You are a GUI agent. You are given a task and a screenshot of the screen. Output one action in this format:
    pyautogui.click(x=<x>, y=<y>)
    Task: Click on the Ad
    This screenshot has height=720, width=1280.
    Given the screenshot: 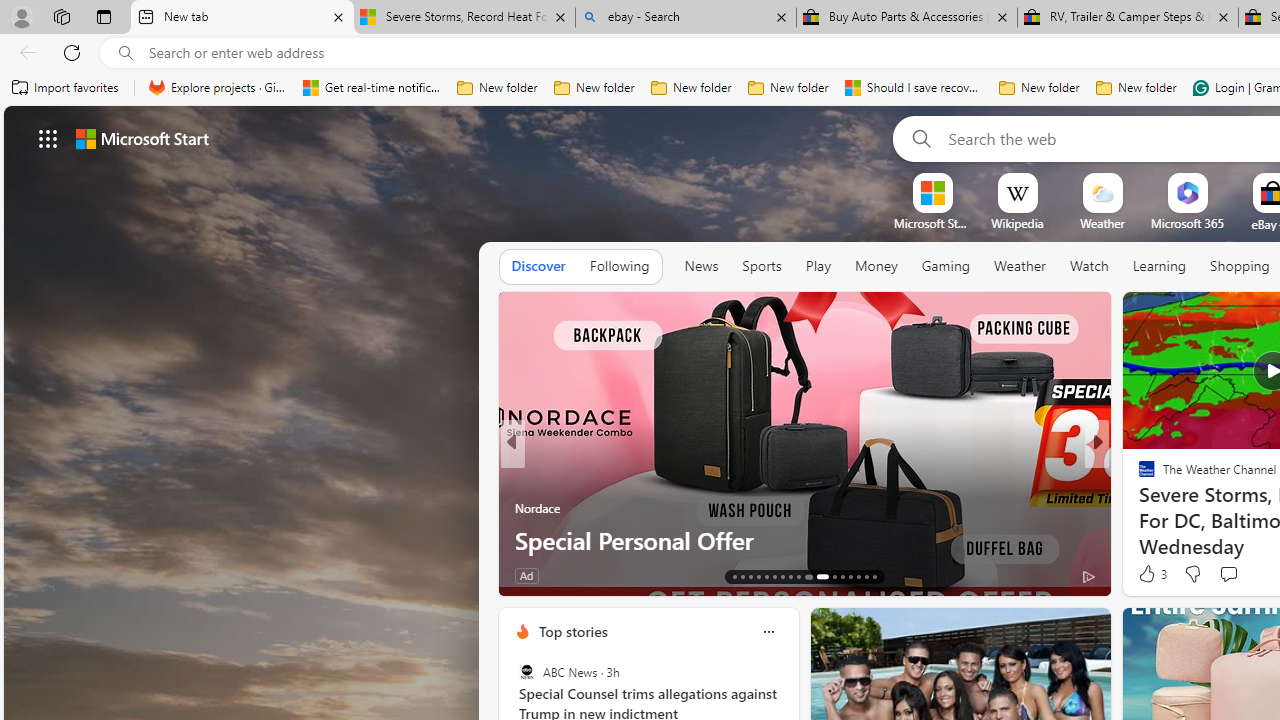 What is the action you would take?
    pyautogui.click(x=1142, y=576)
    